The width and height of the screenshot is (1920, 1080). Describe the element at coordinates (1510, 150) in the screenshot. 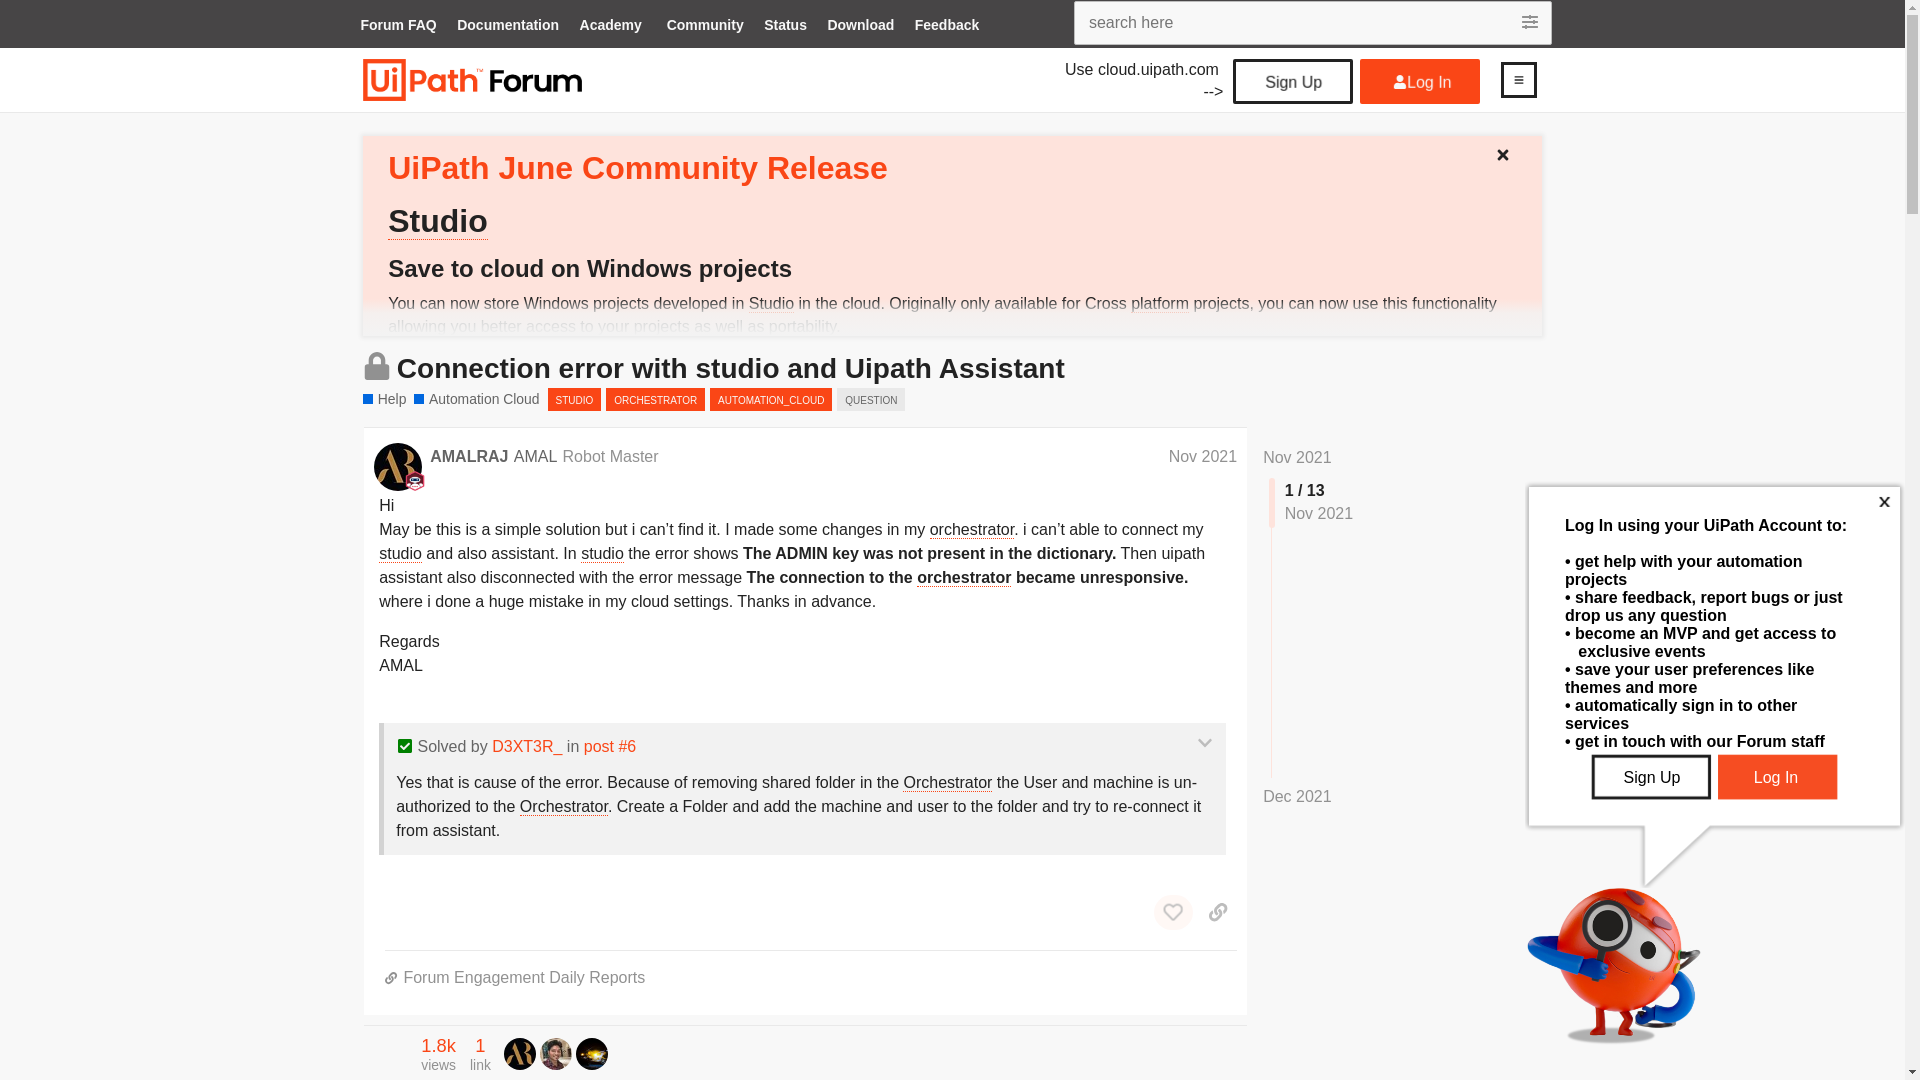

I see `Dismiss this banner` at that location.